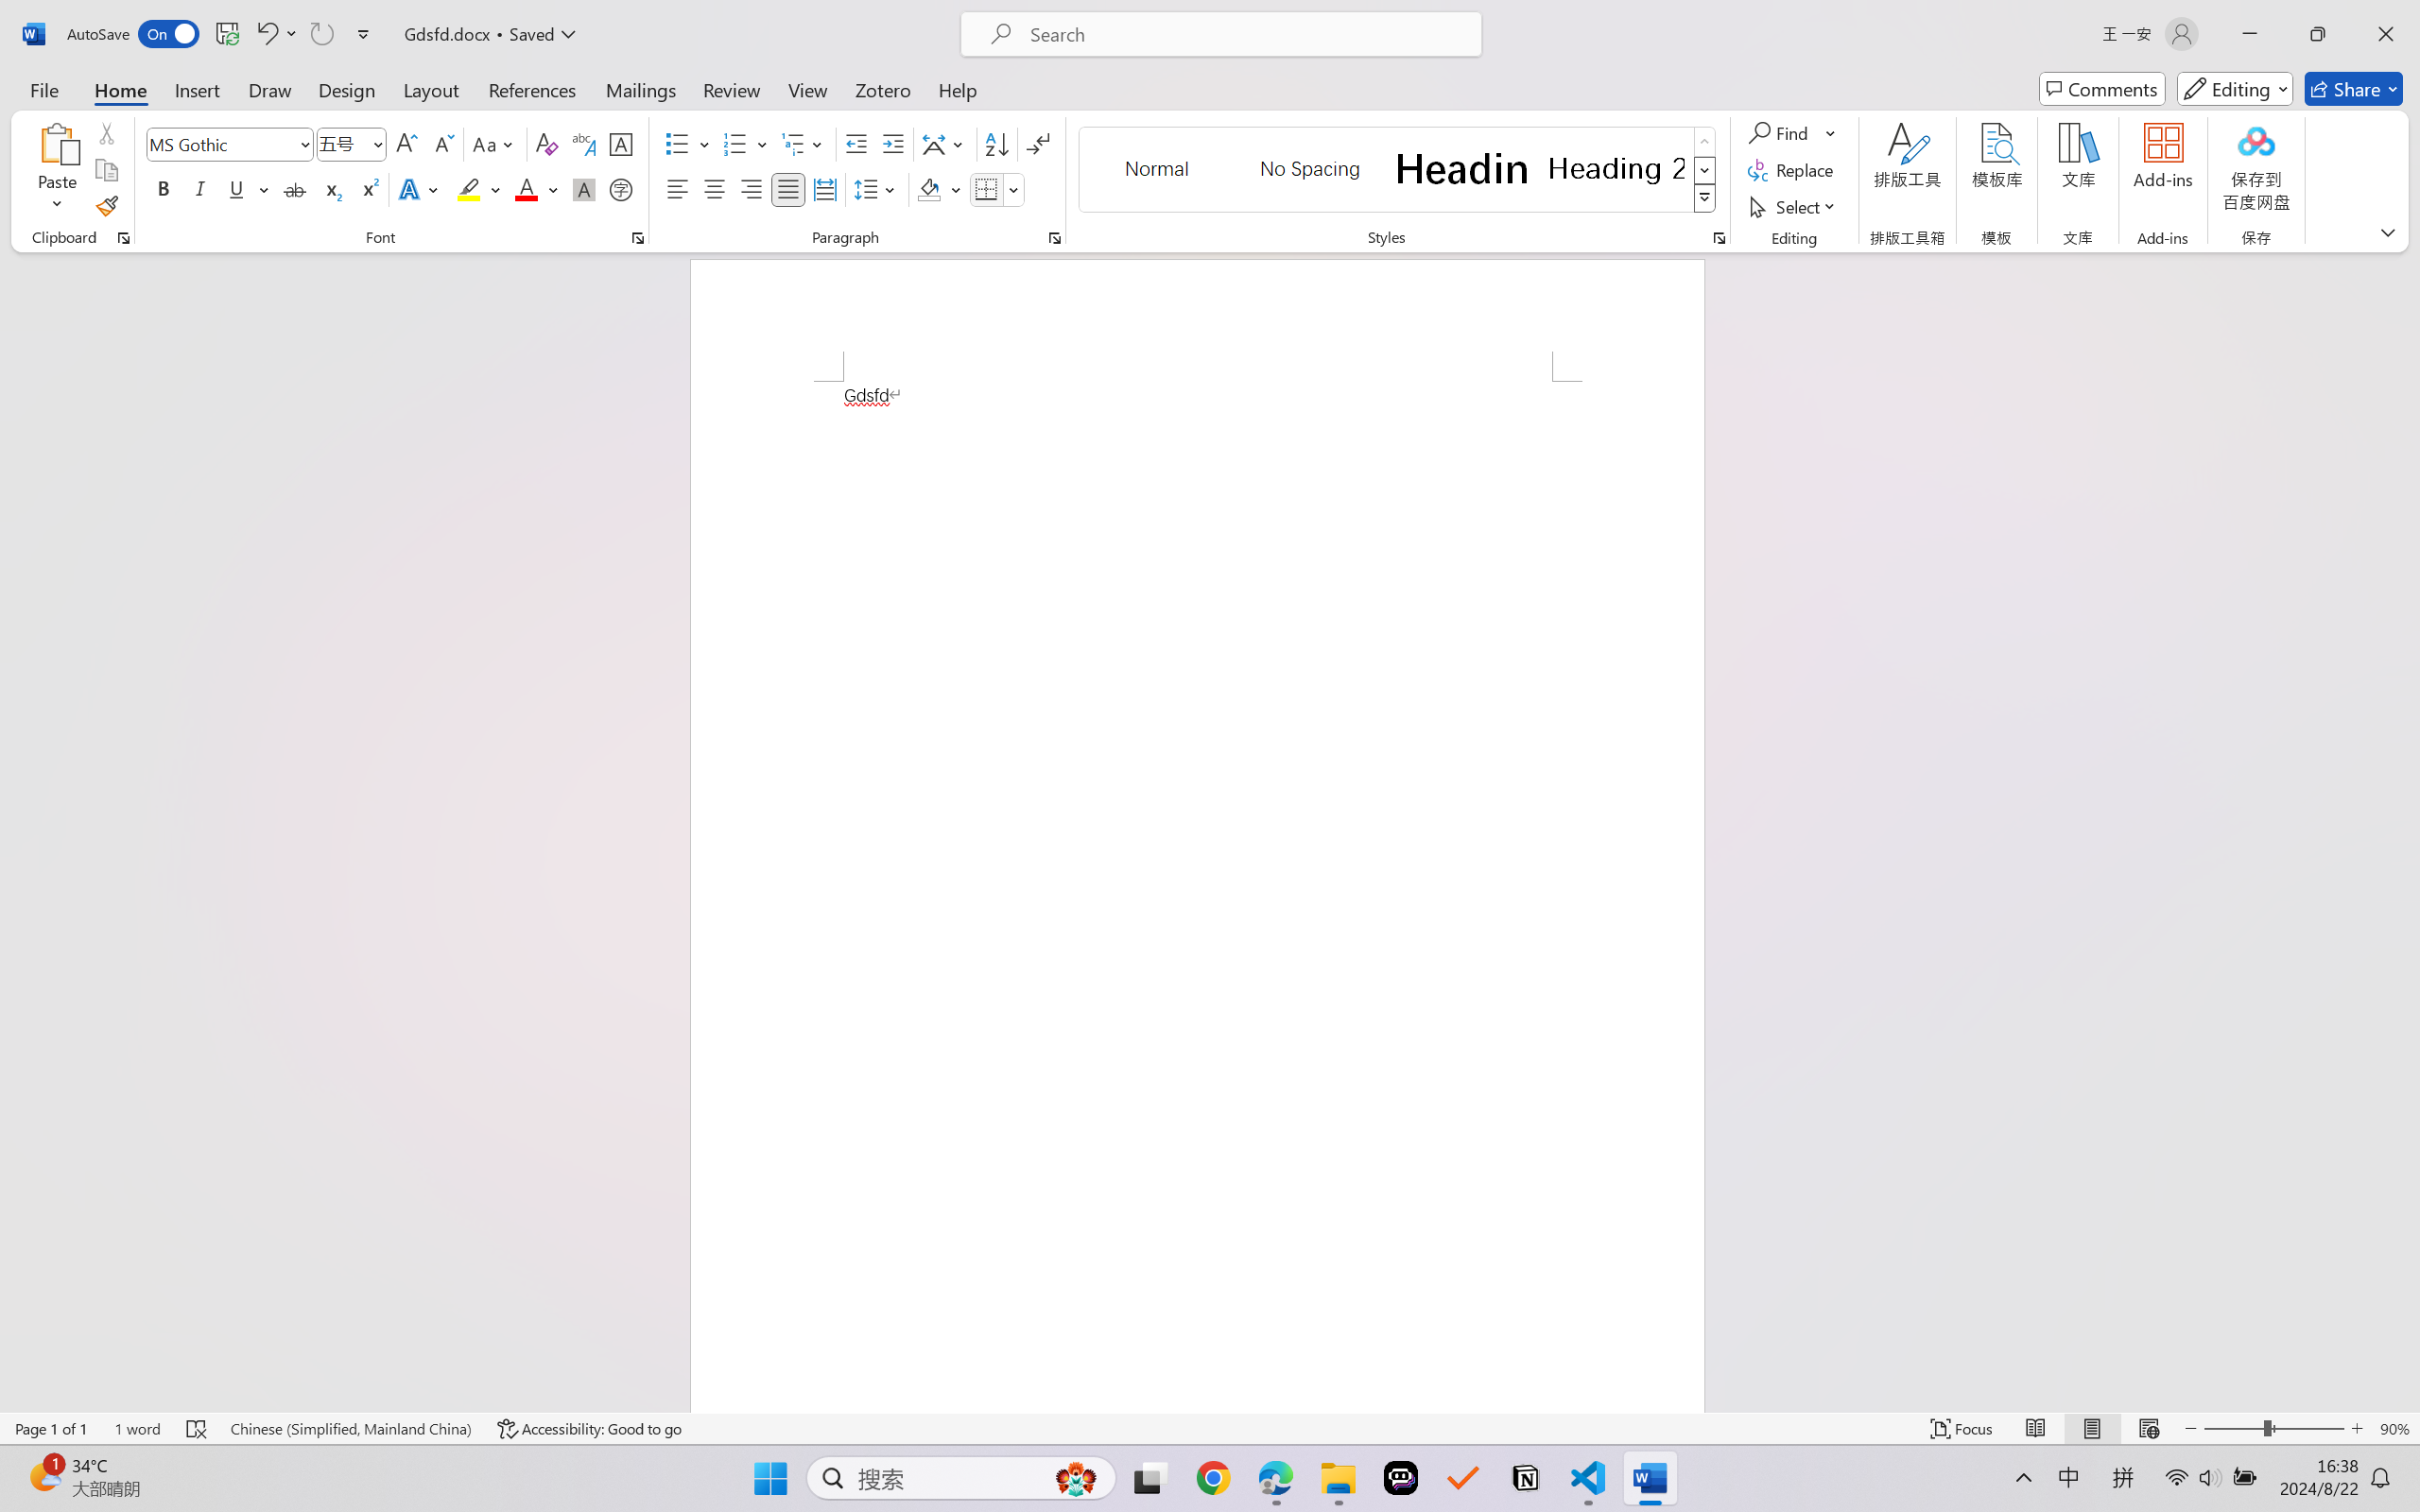 The image size is (2420, 1512). Describe the element at coordinates (2394, 1429) in the screenshot. I see `Zoom 90%` at that location.